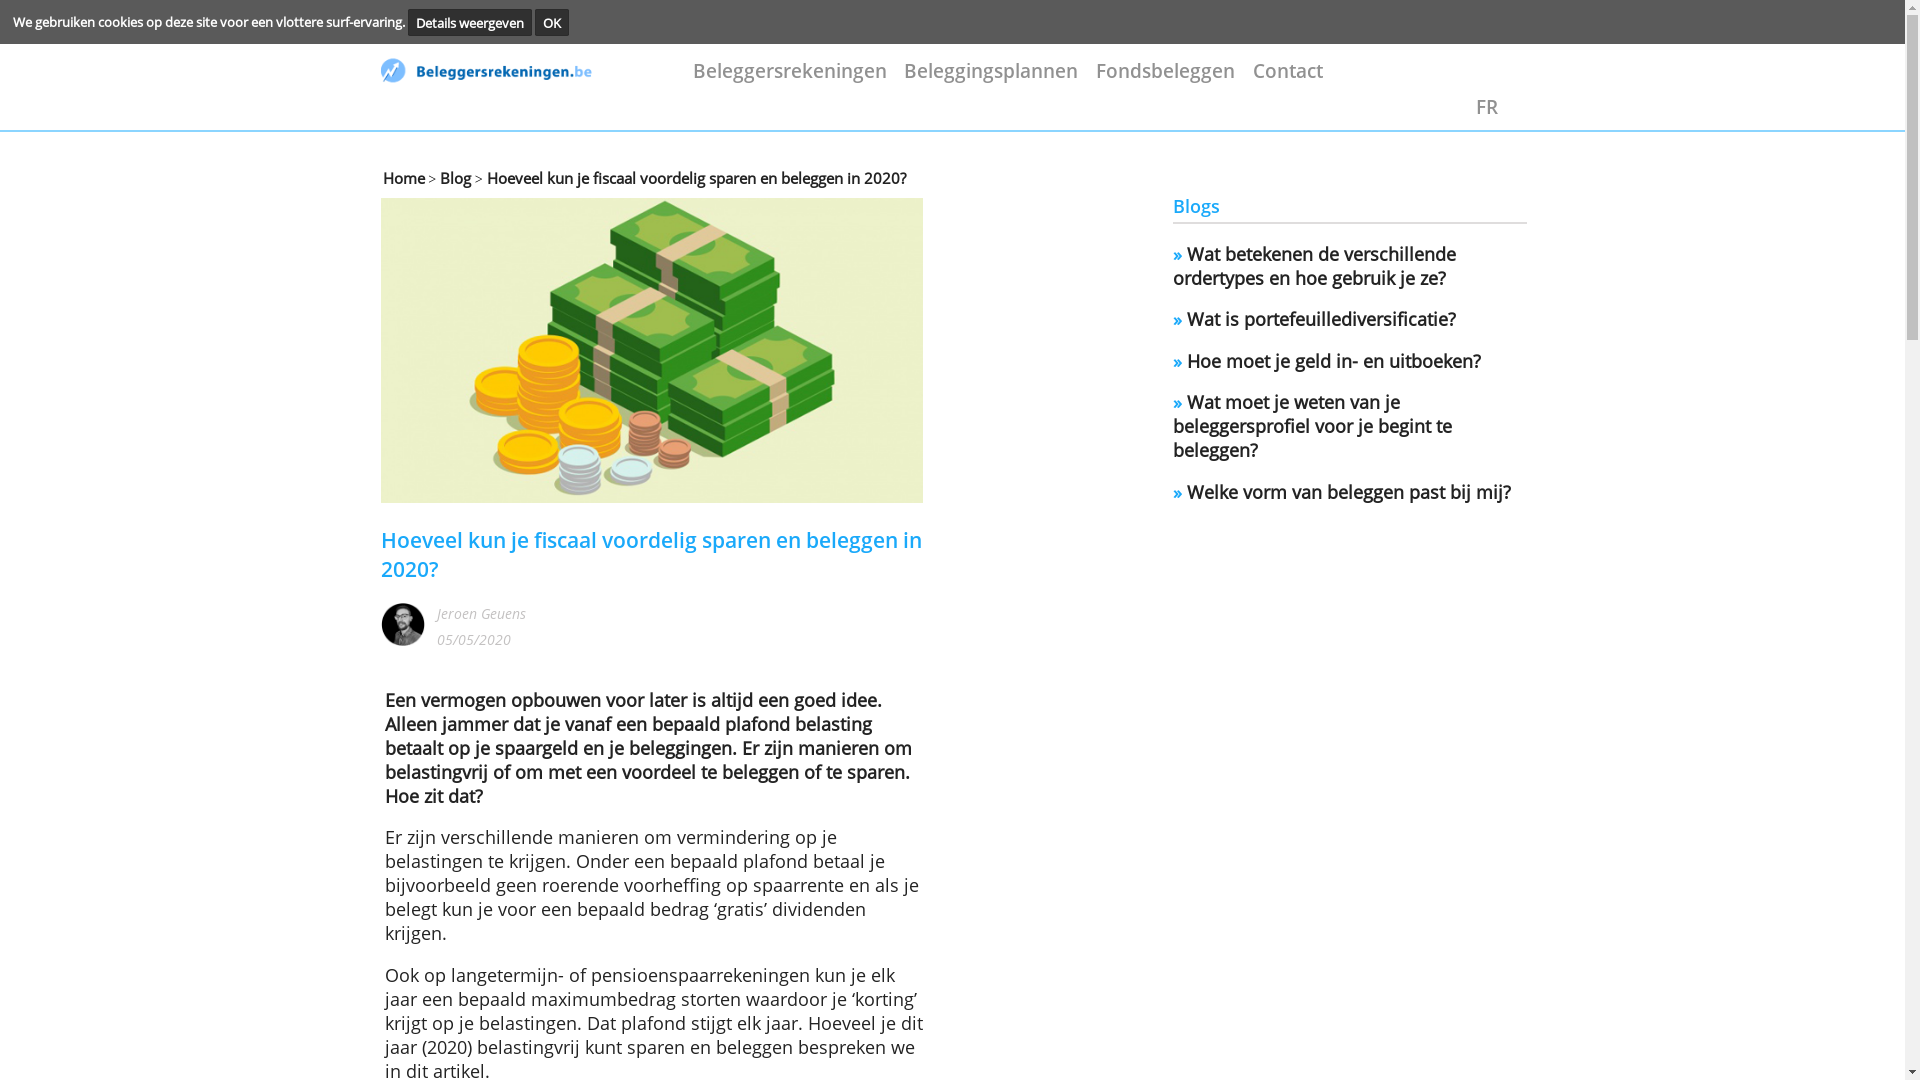 This screenshot has height=1080, width=1920. Describe the element at coordinates (1463, 80) in the screenshot. I see `Contact` at that location.